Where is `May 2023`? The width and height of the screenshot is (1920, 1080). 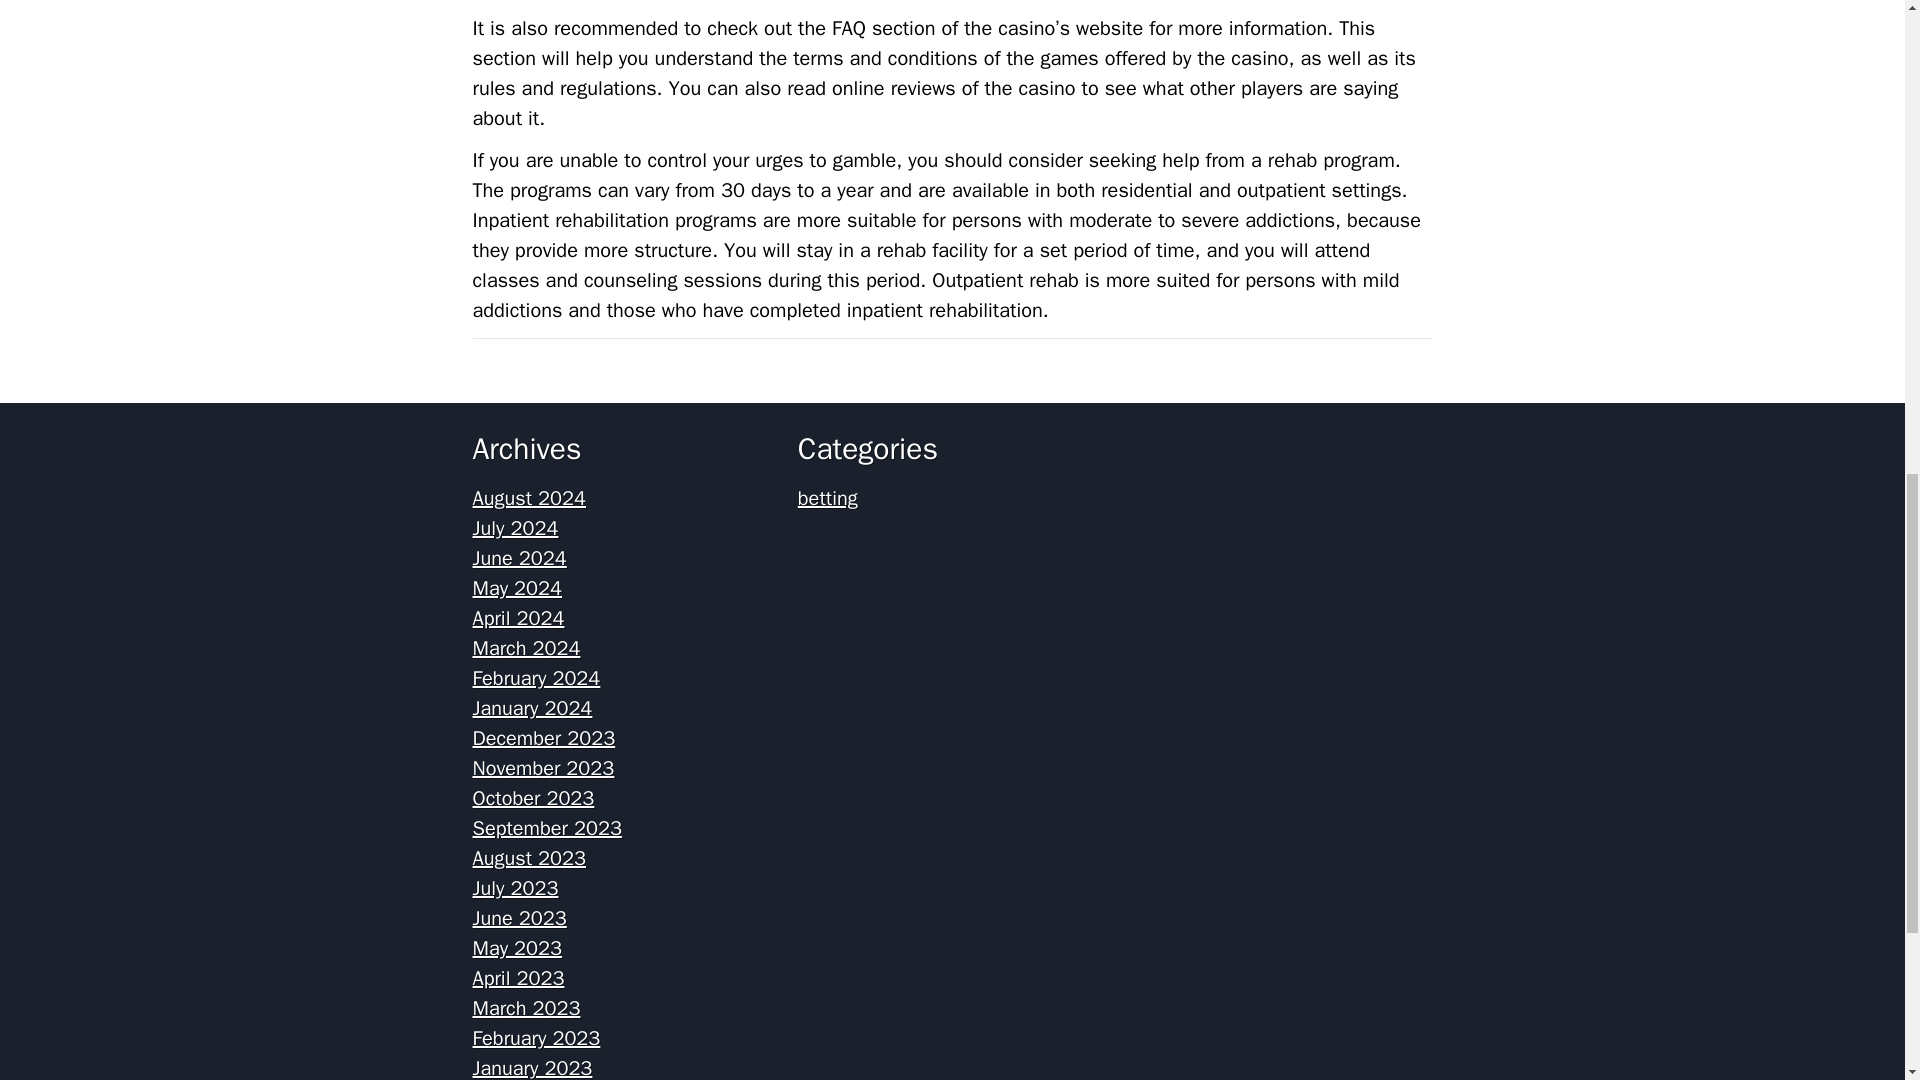 May 2023 is located at coordinates (517, 948).